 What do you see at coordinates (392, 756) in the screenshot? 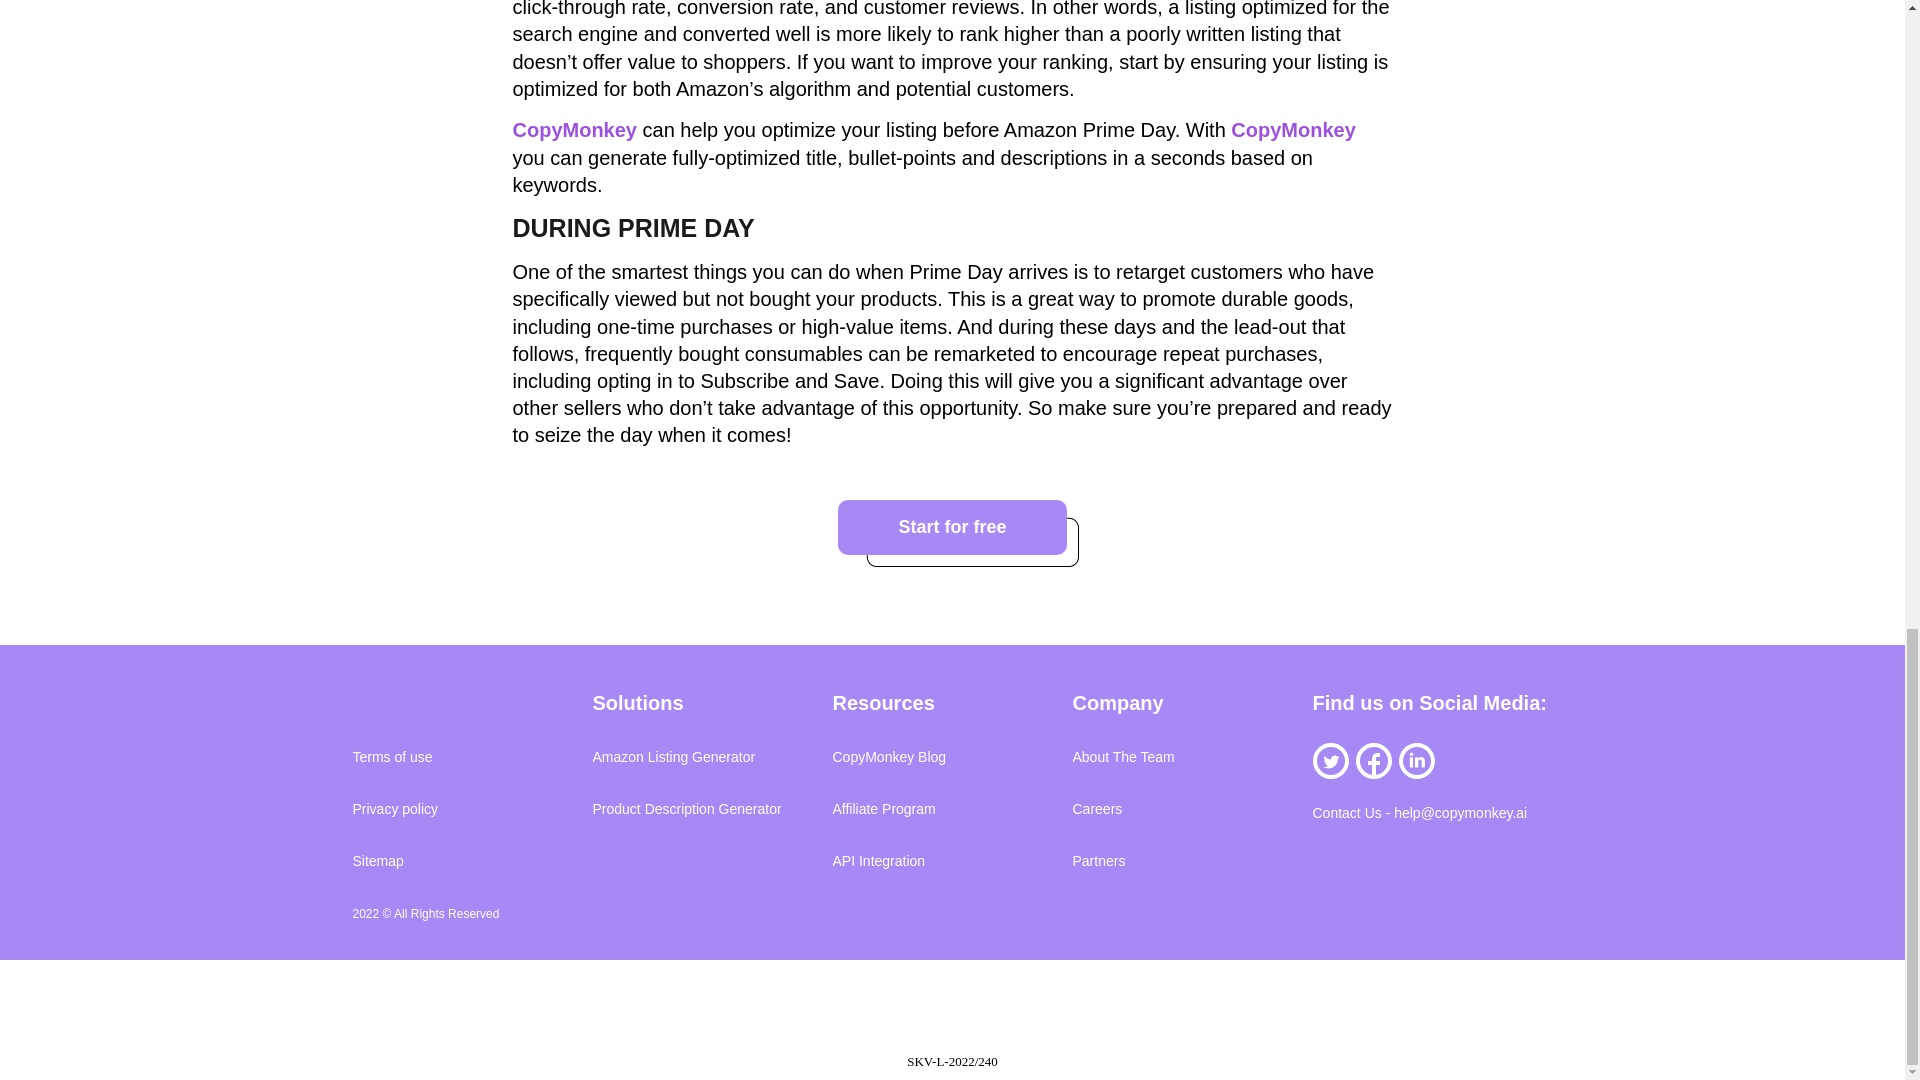
I see `Terms of use` at bounding box center [392, 756].